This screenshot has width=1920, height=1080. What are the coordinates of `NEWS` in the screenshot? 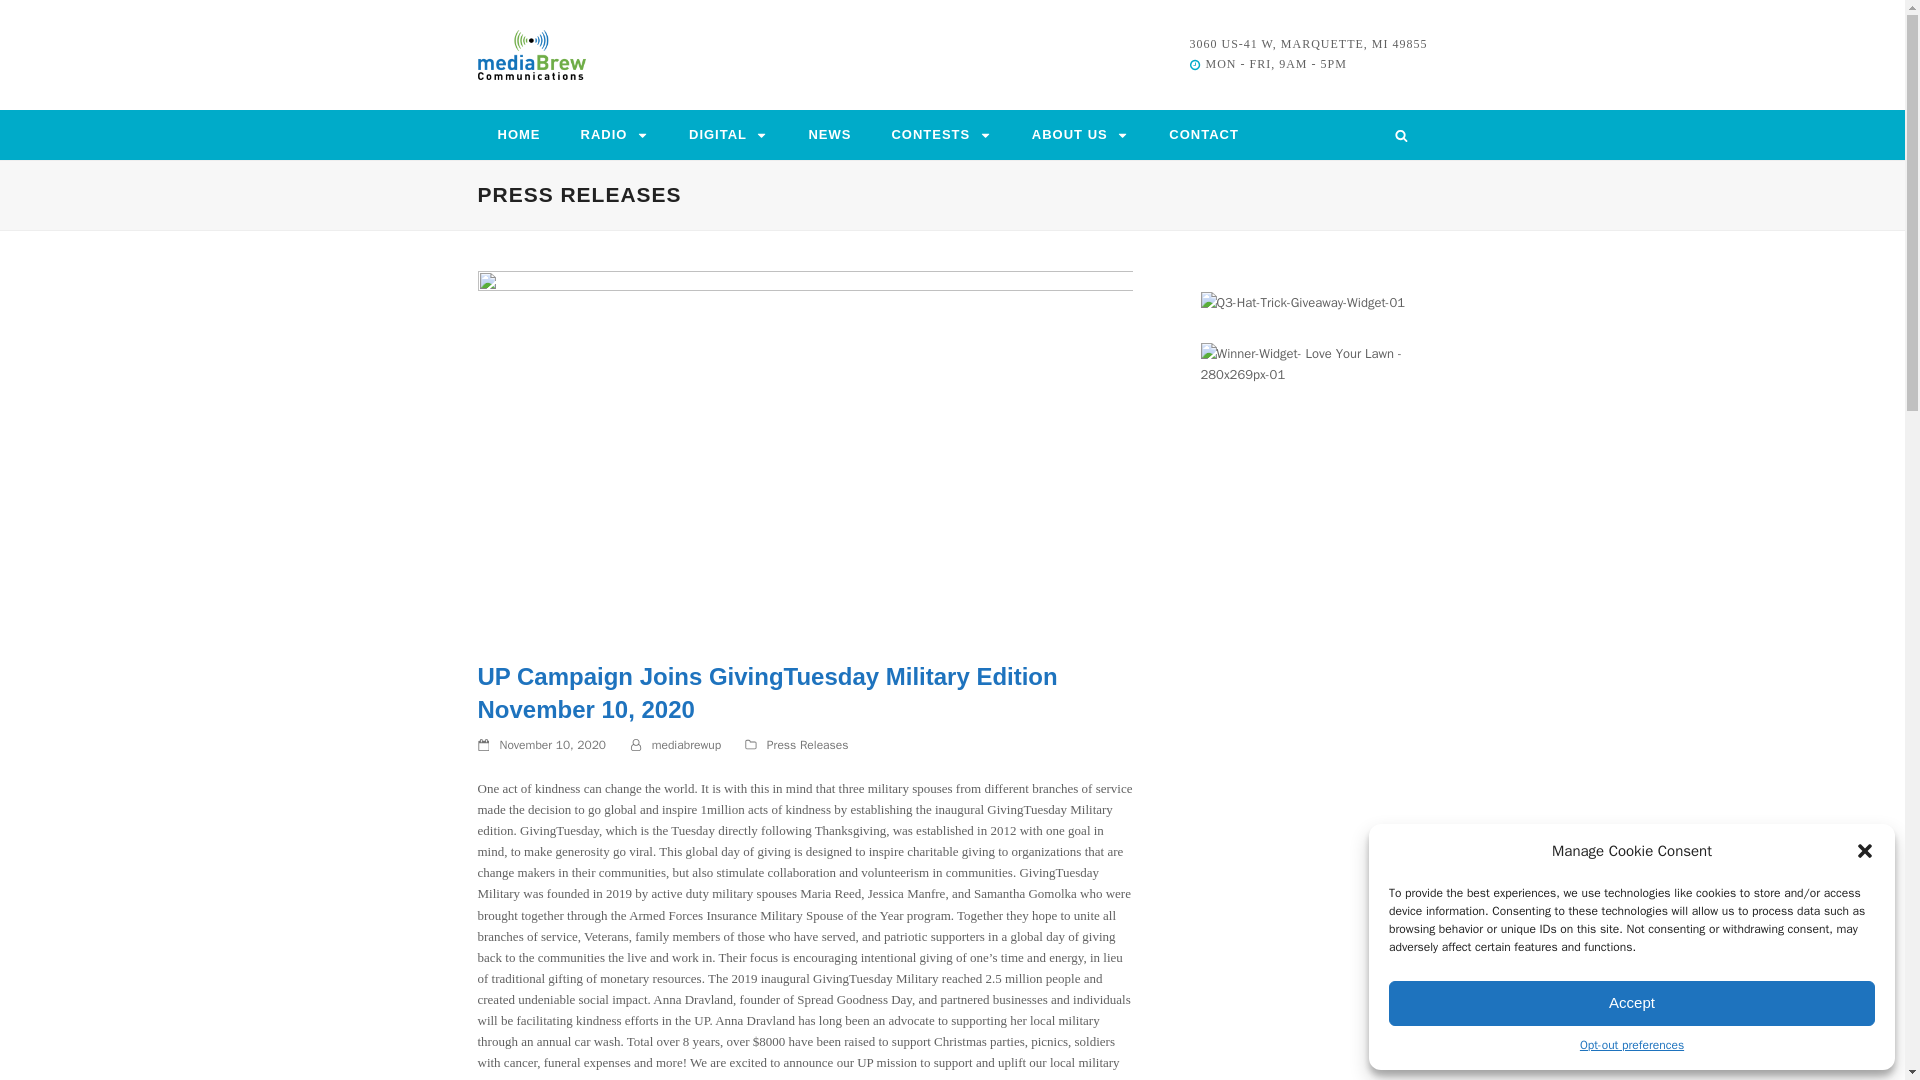 It's located at (829, 134).